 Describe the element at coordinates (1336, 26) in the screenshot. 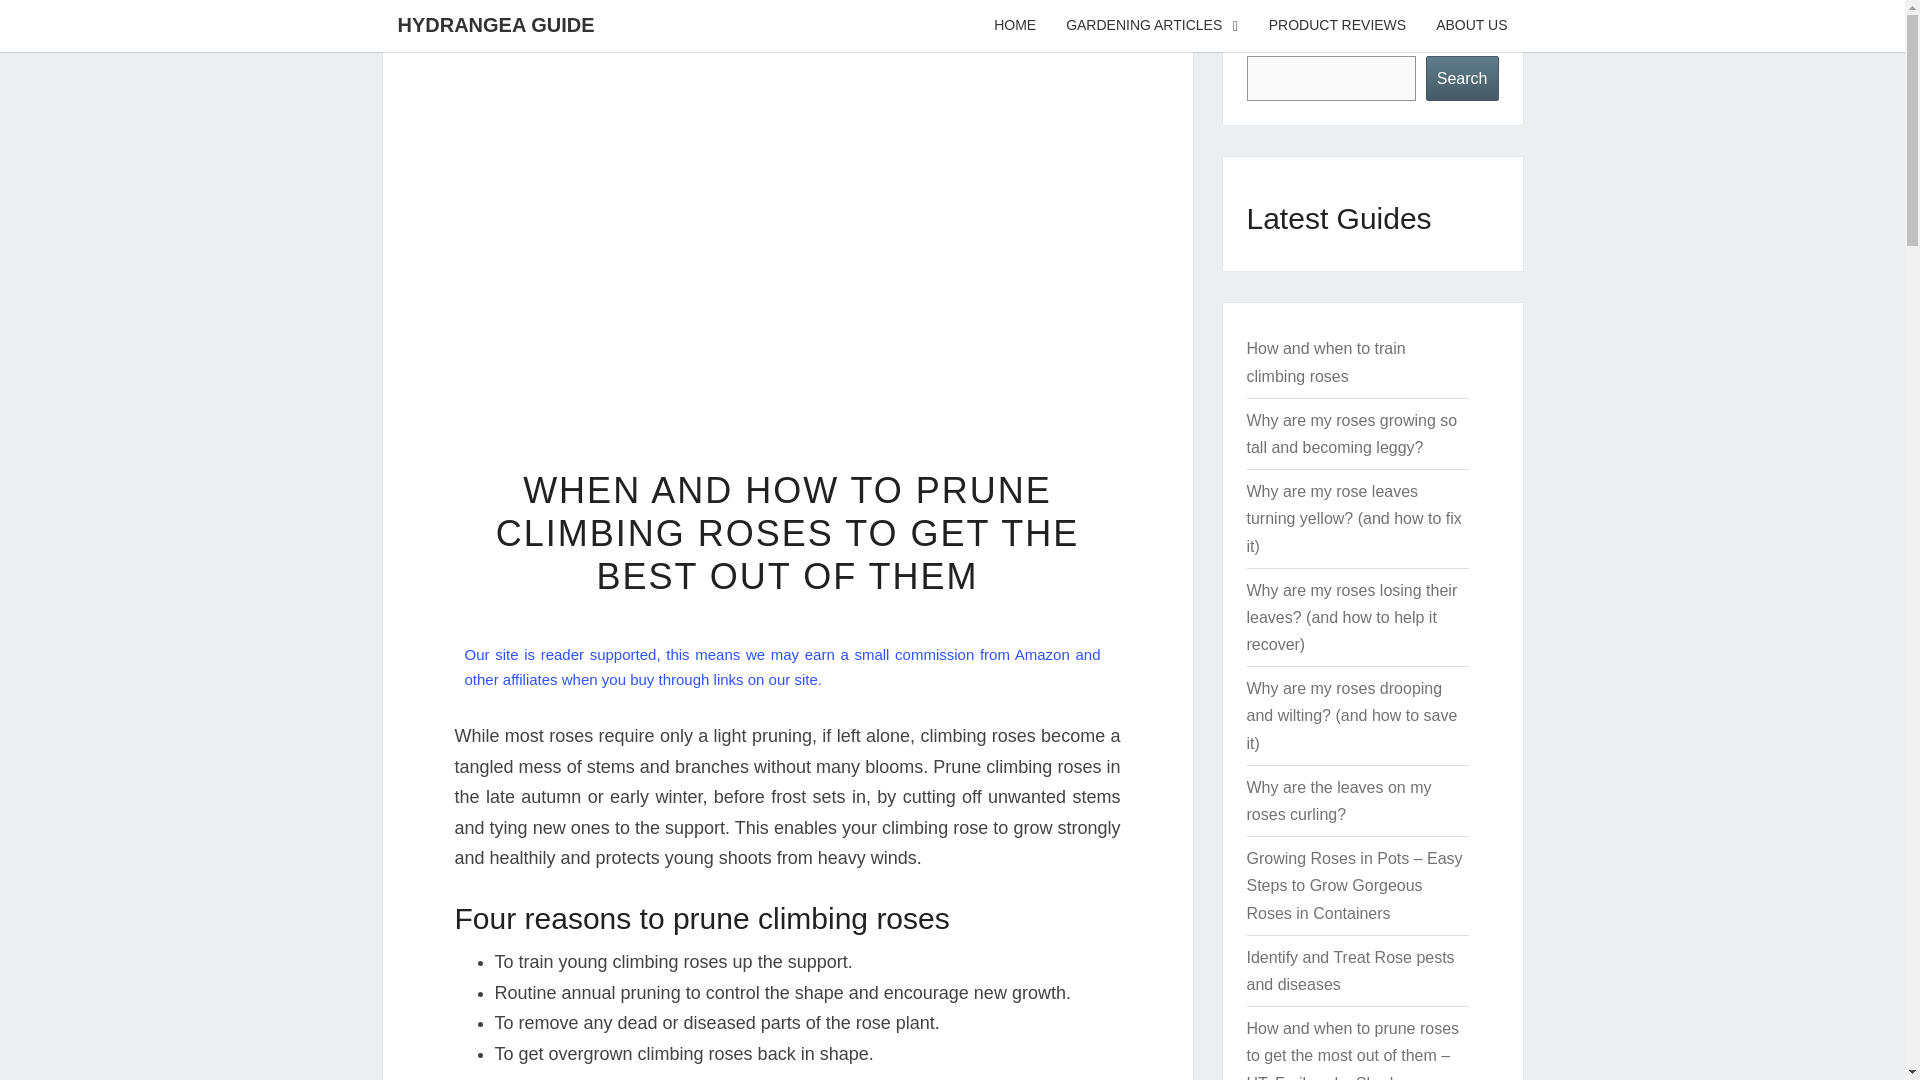

I see `PRODUCT REVIEWS` at that location.